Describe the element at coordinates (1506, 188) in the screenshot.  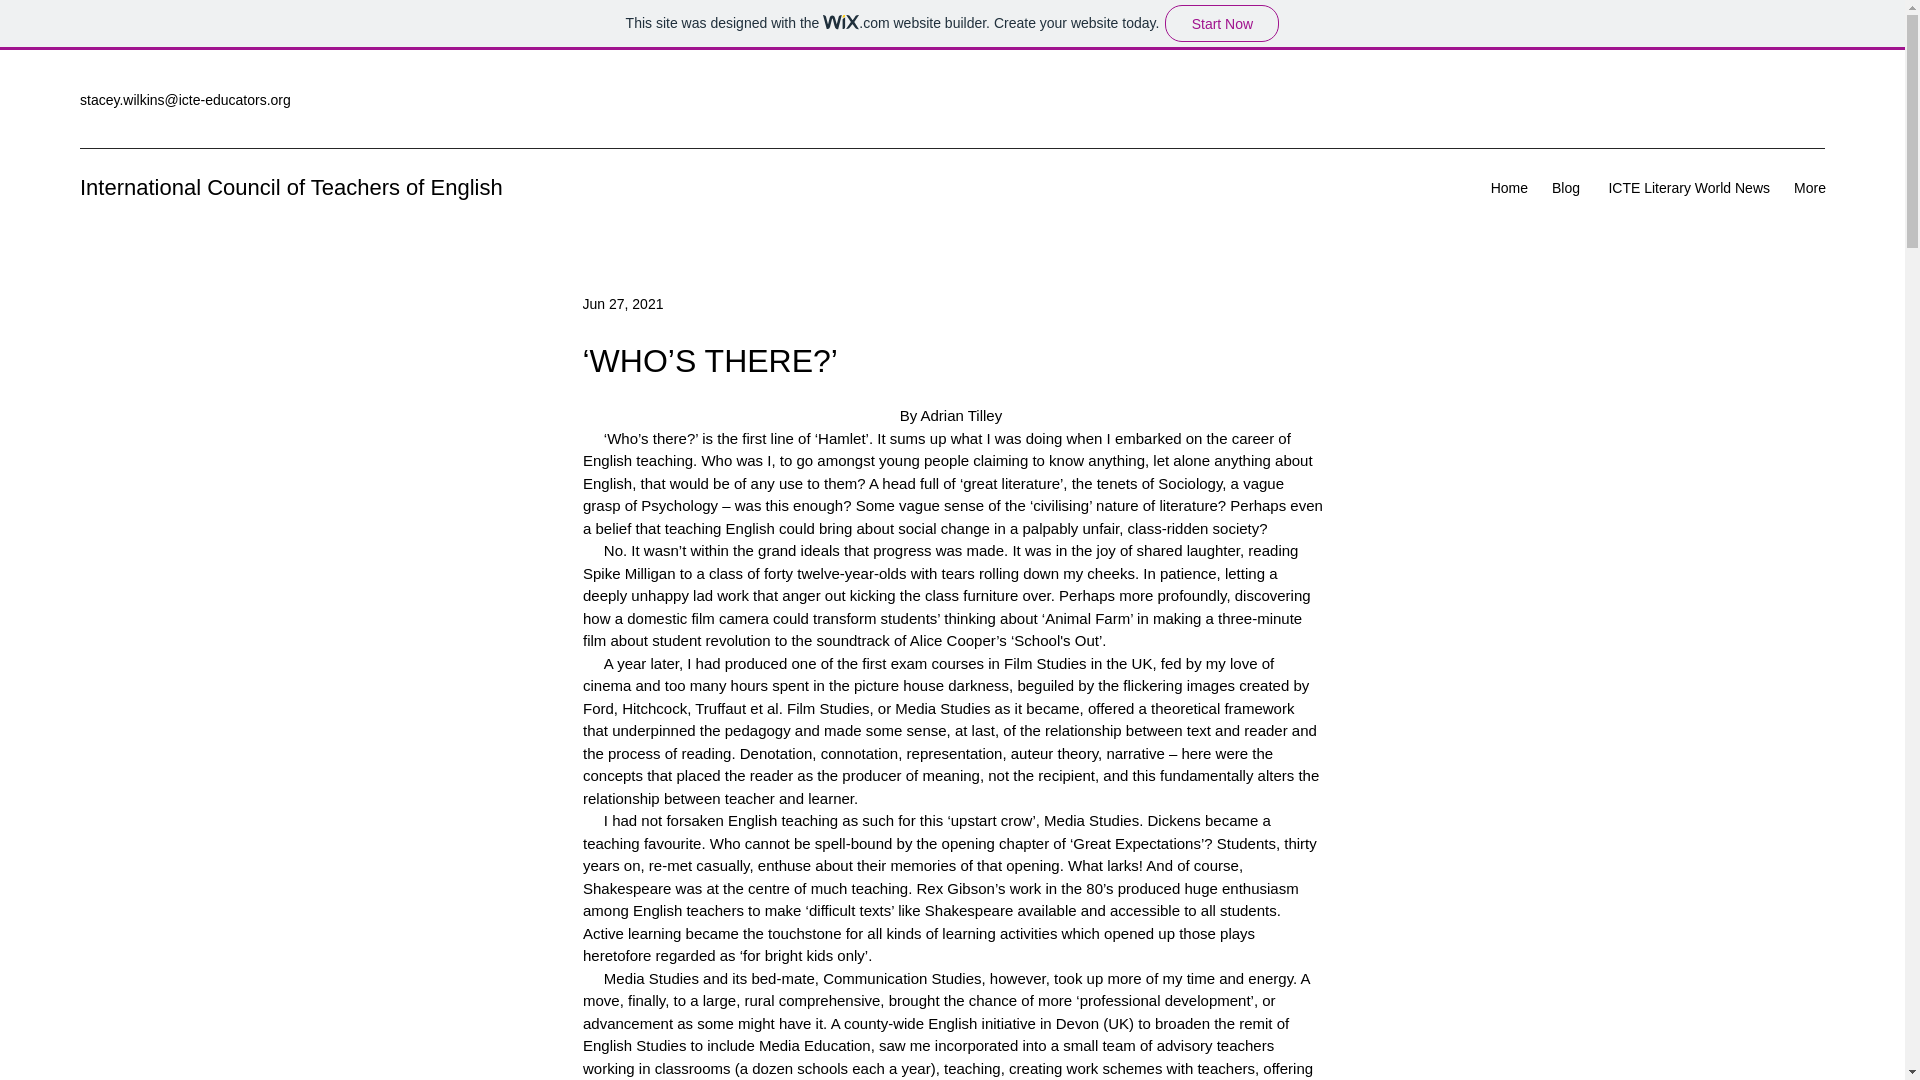
I see `Home` at that location.